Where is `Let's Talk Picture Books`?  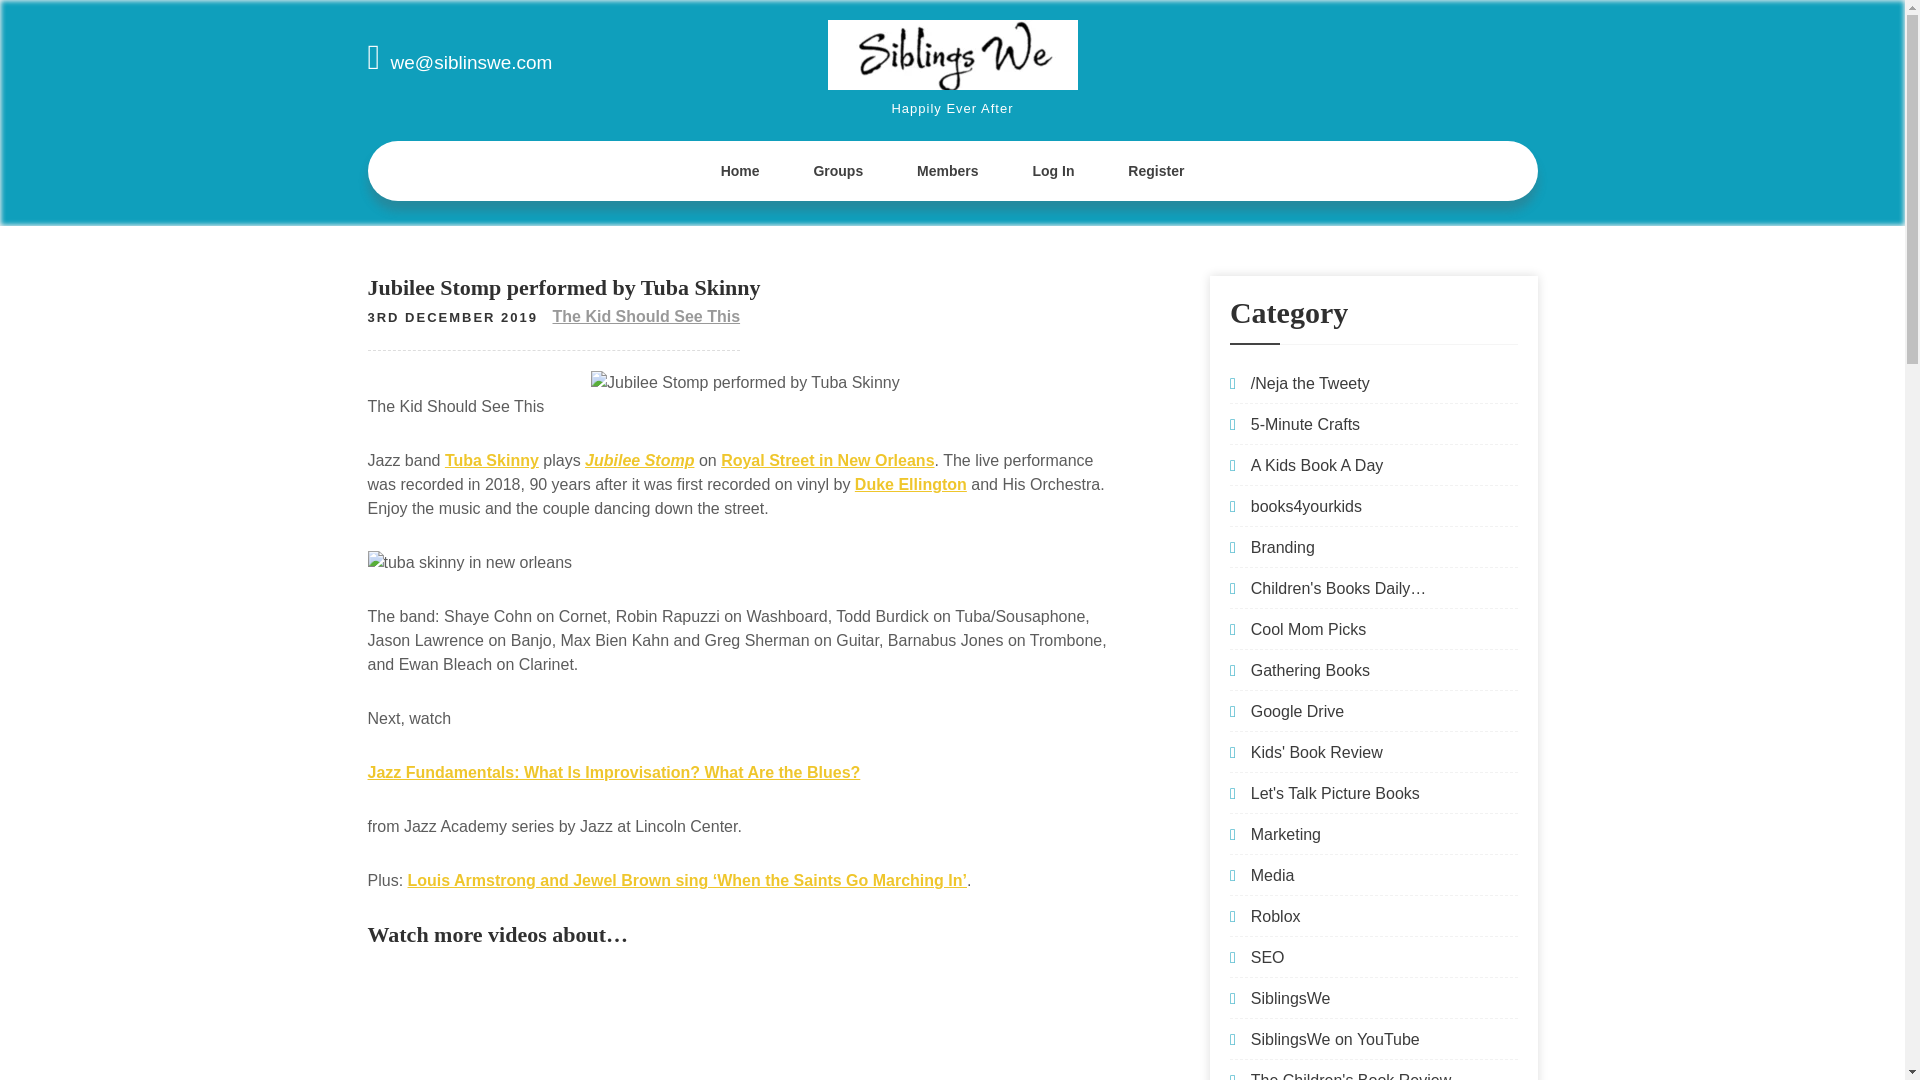
Let's Talk Picture Books is located at coordinates (1336, 794).